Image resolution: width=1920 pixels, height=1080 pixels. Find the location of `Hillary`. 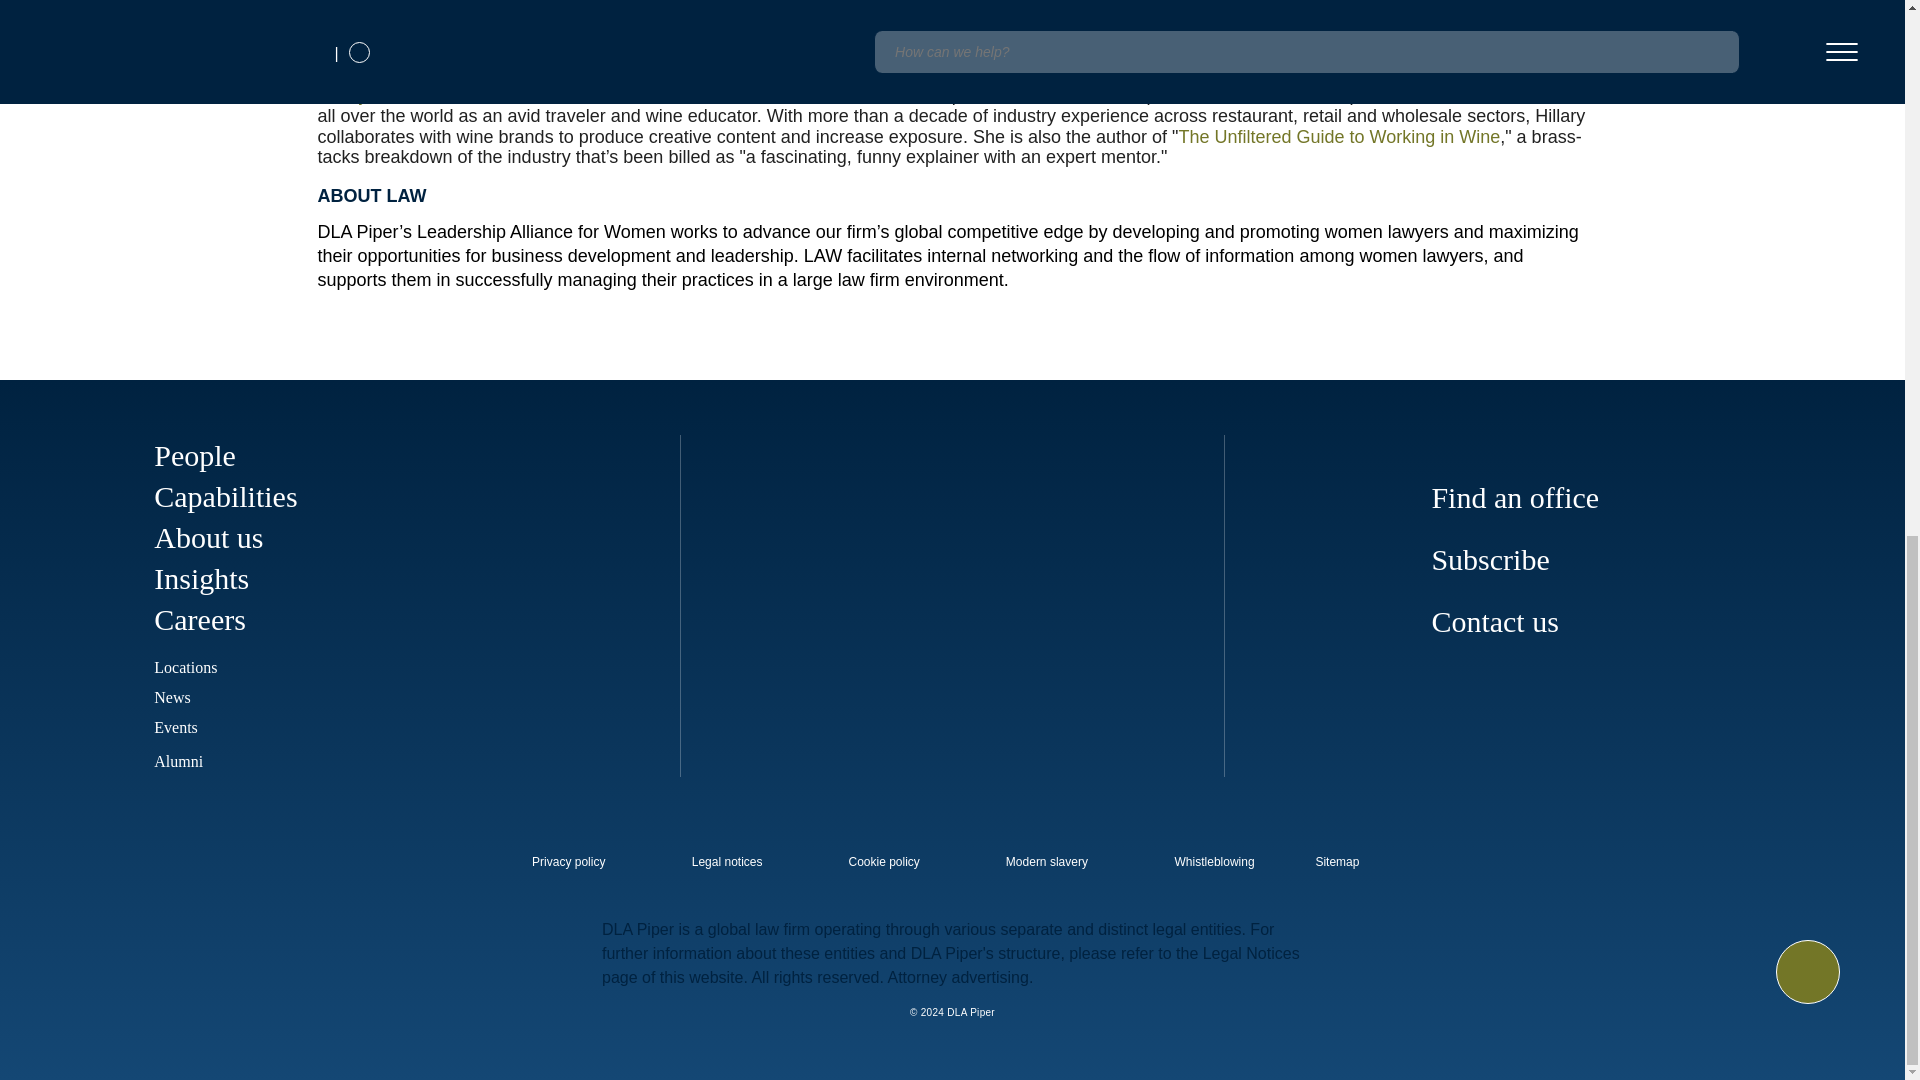

Hillary is located at coordinates (343, 94).